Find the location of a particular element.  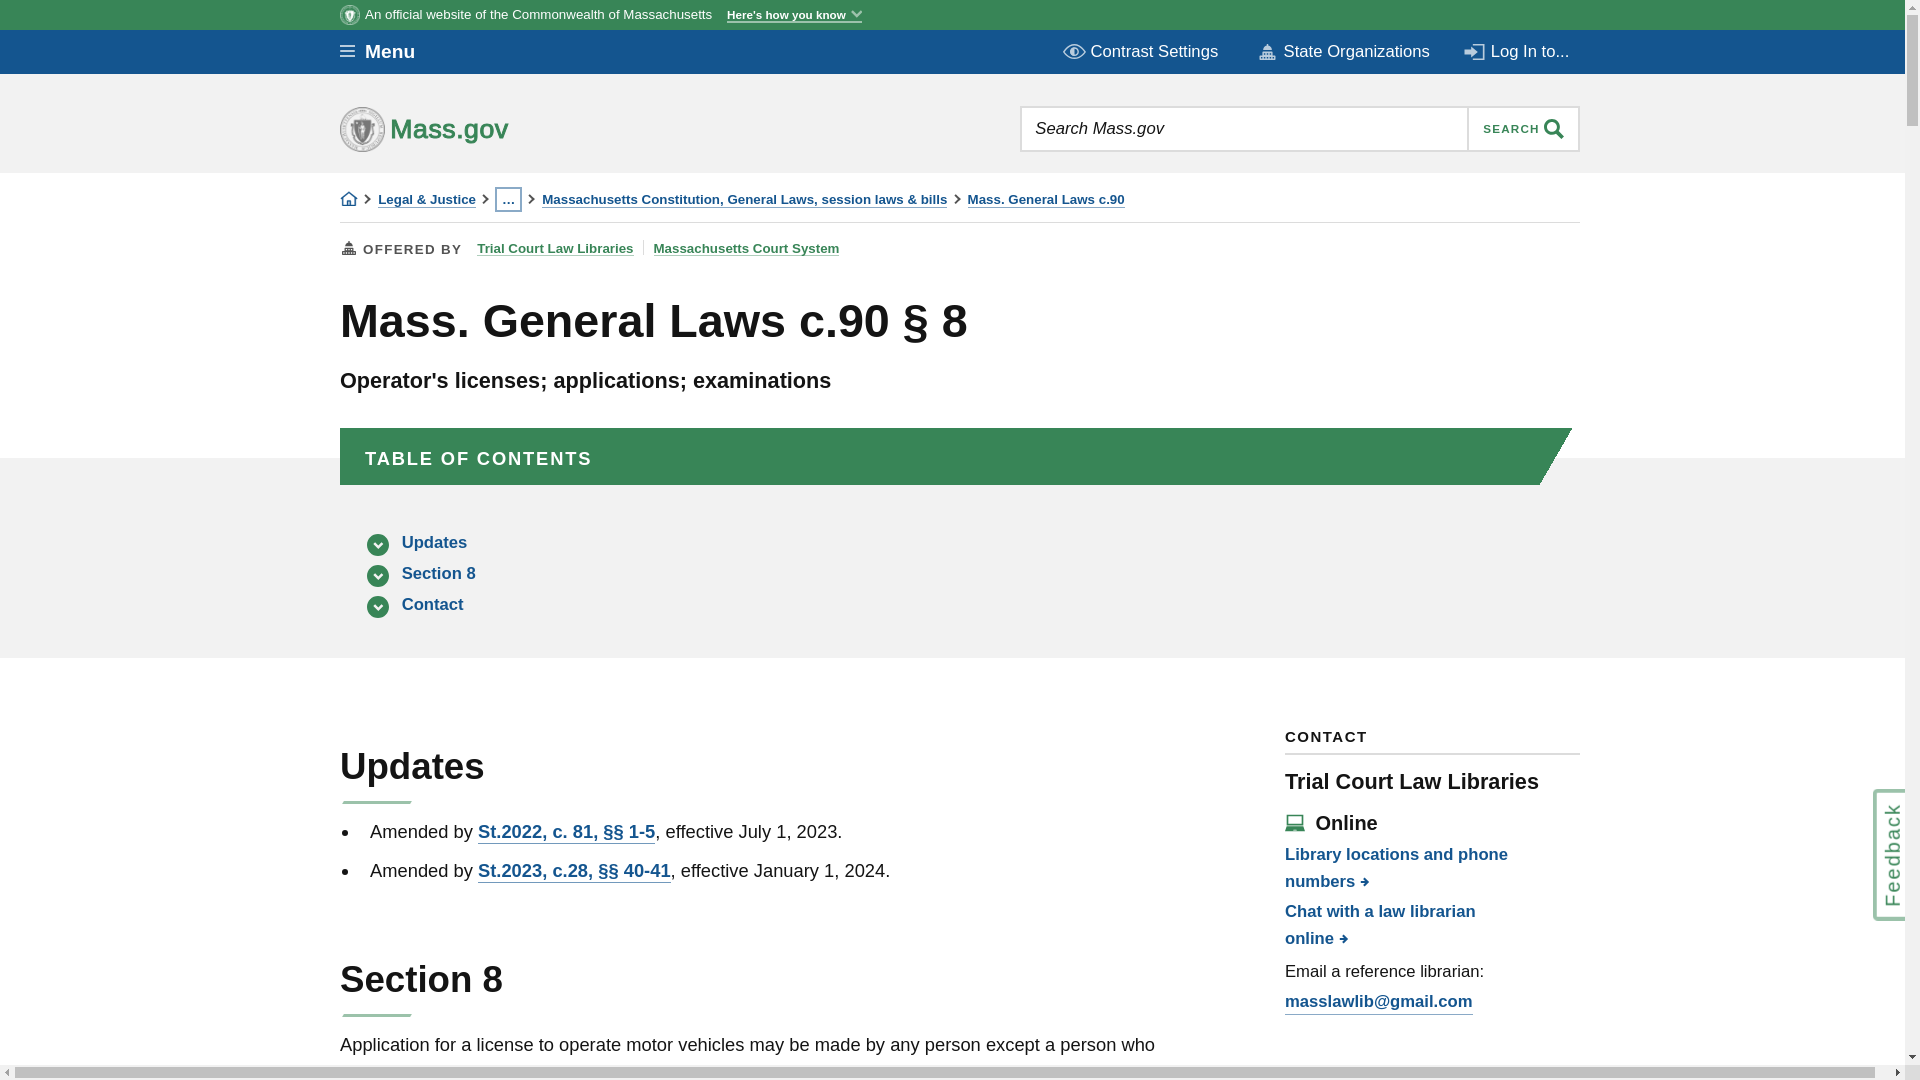

Log In to... is located at coordinates (1518, 51).